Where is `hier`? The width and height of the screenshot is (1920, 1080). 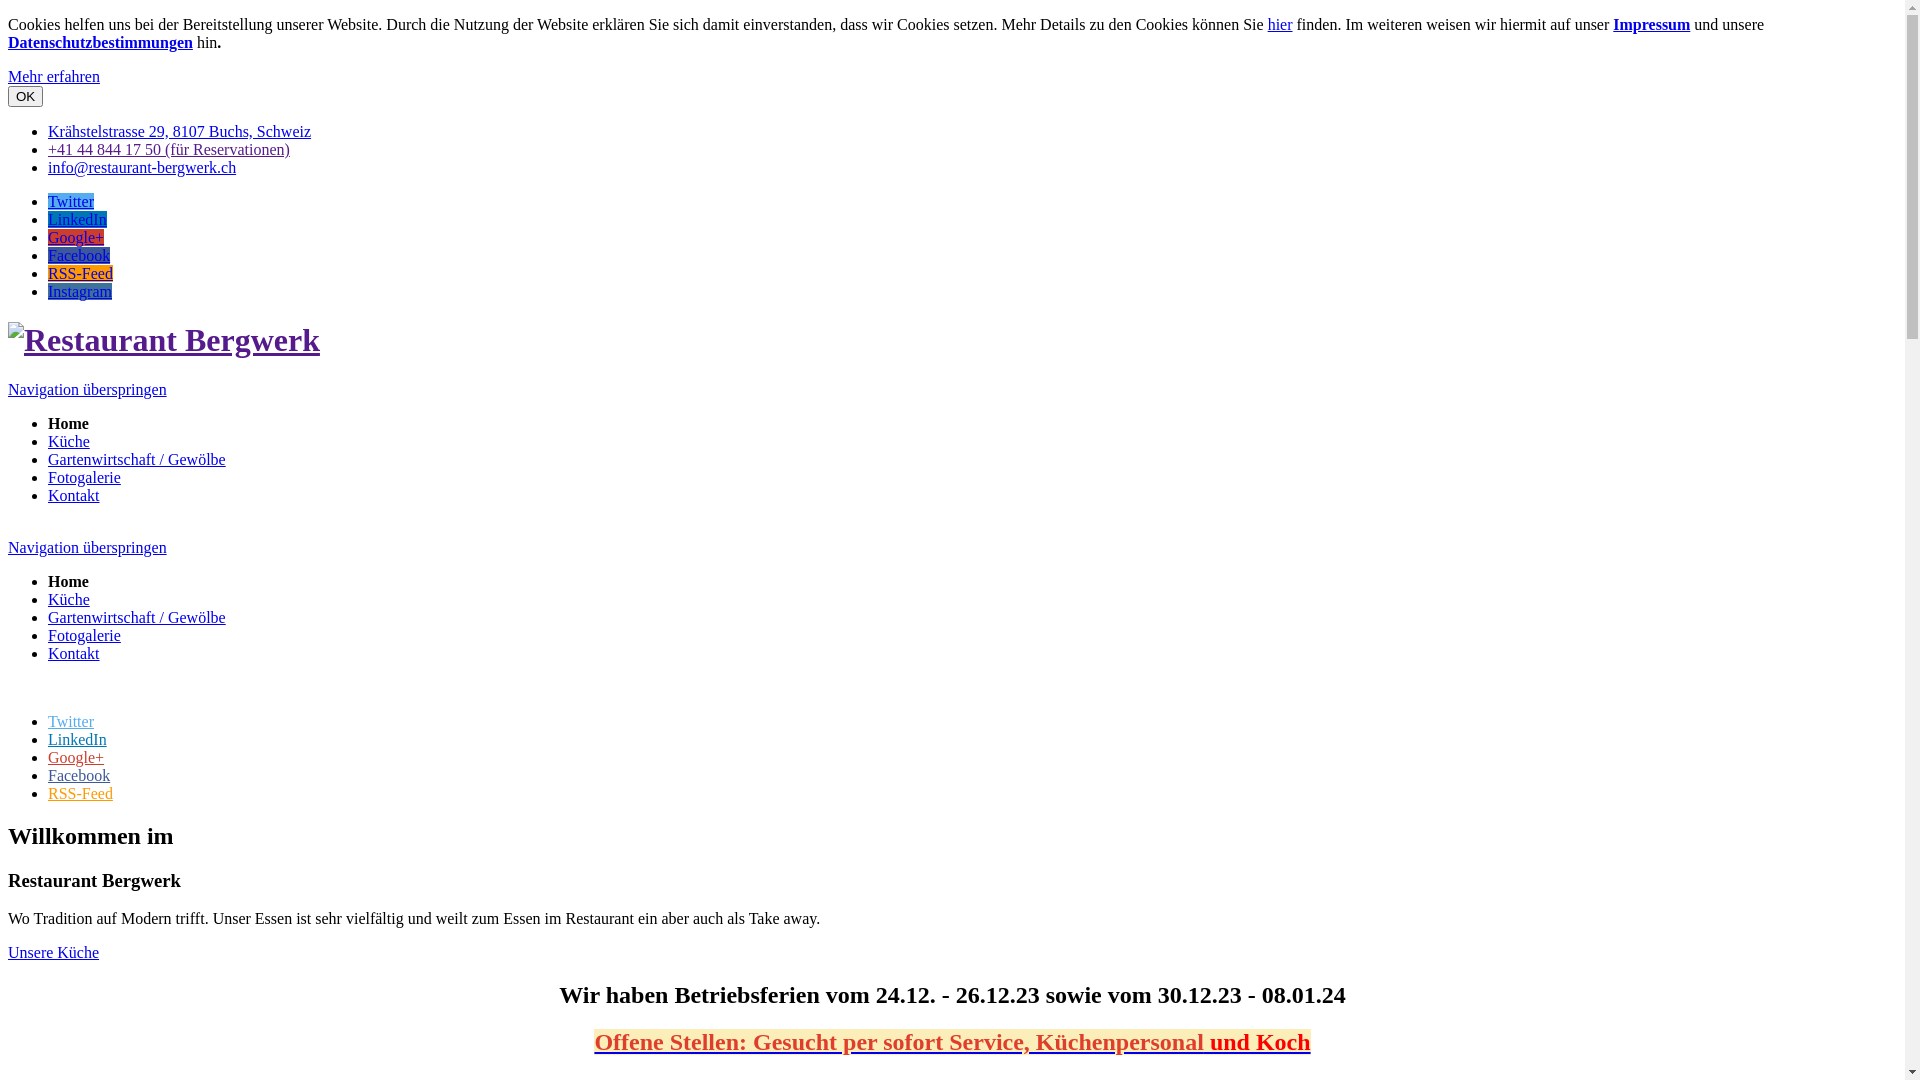 hier is located at coordinates (1280, 24).